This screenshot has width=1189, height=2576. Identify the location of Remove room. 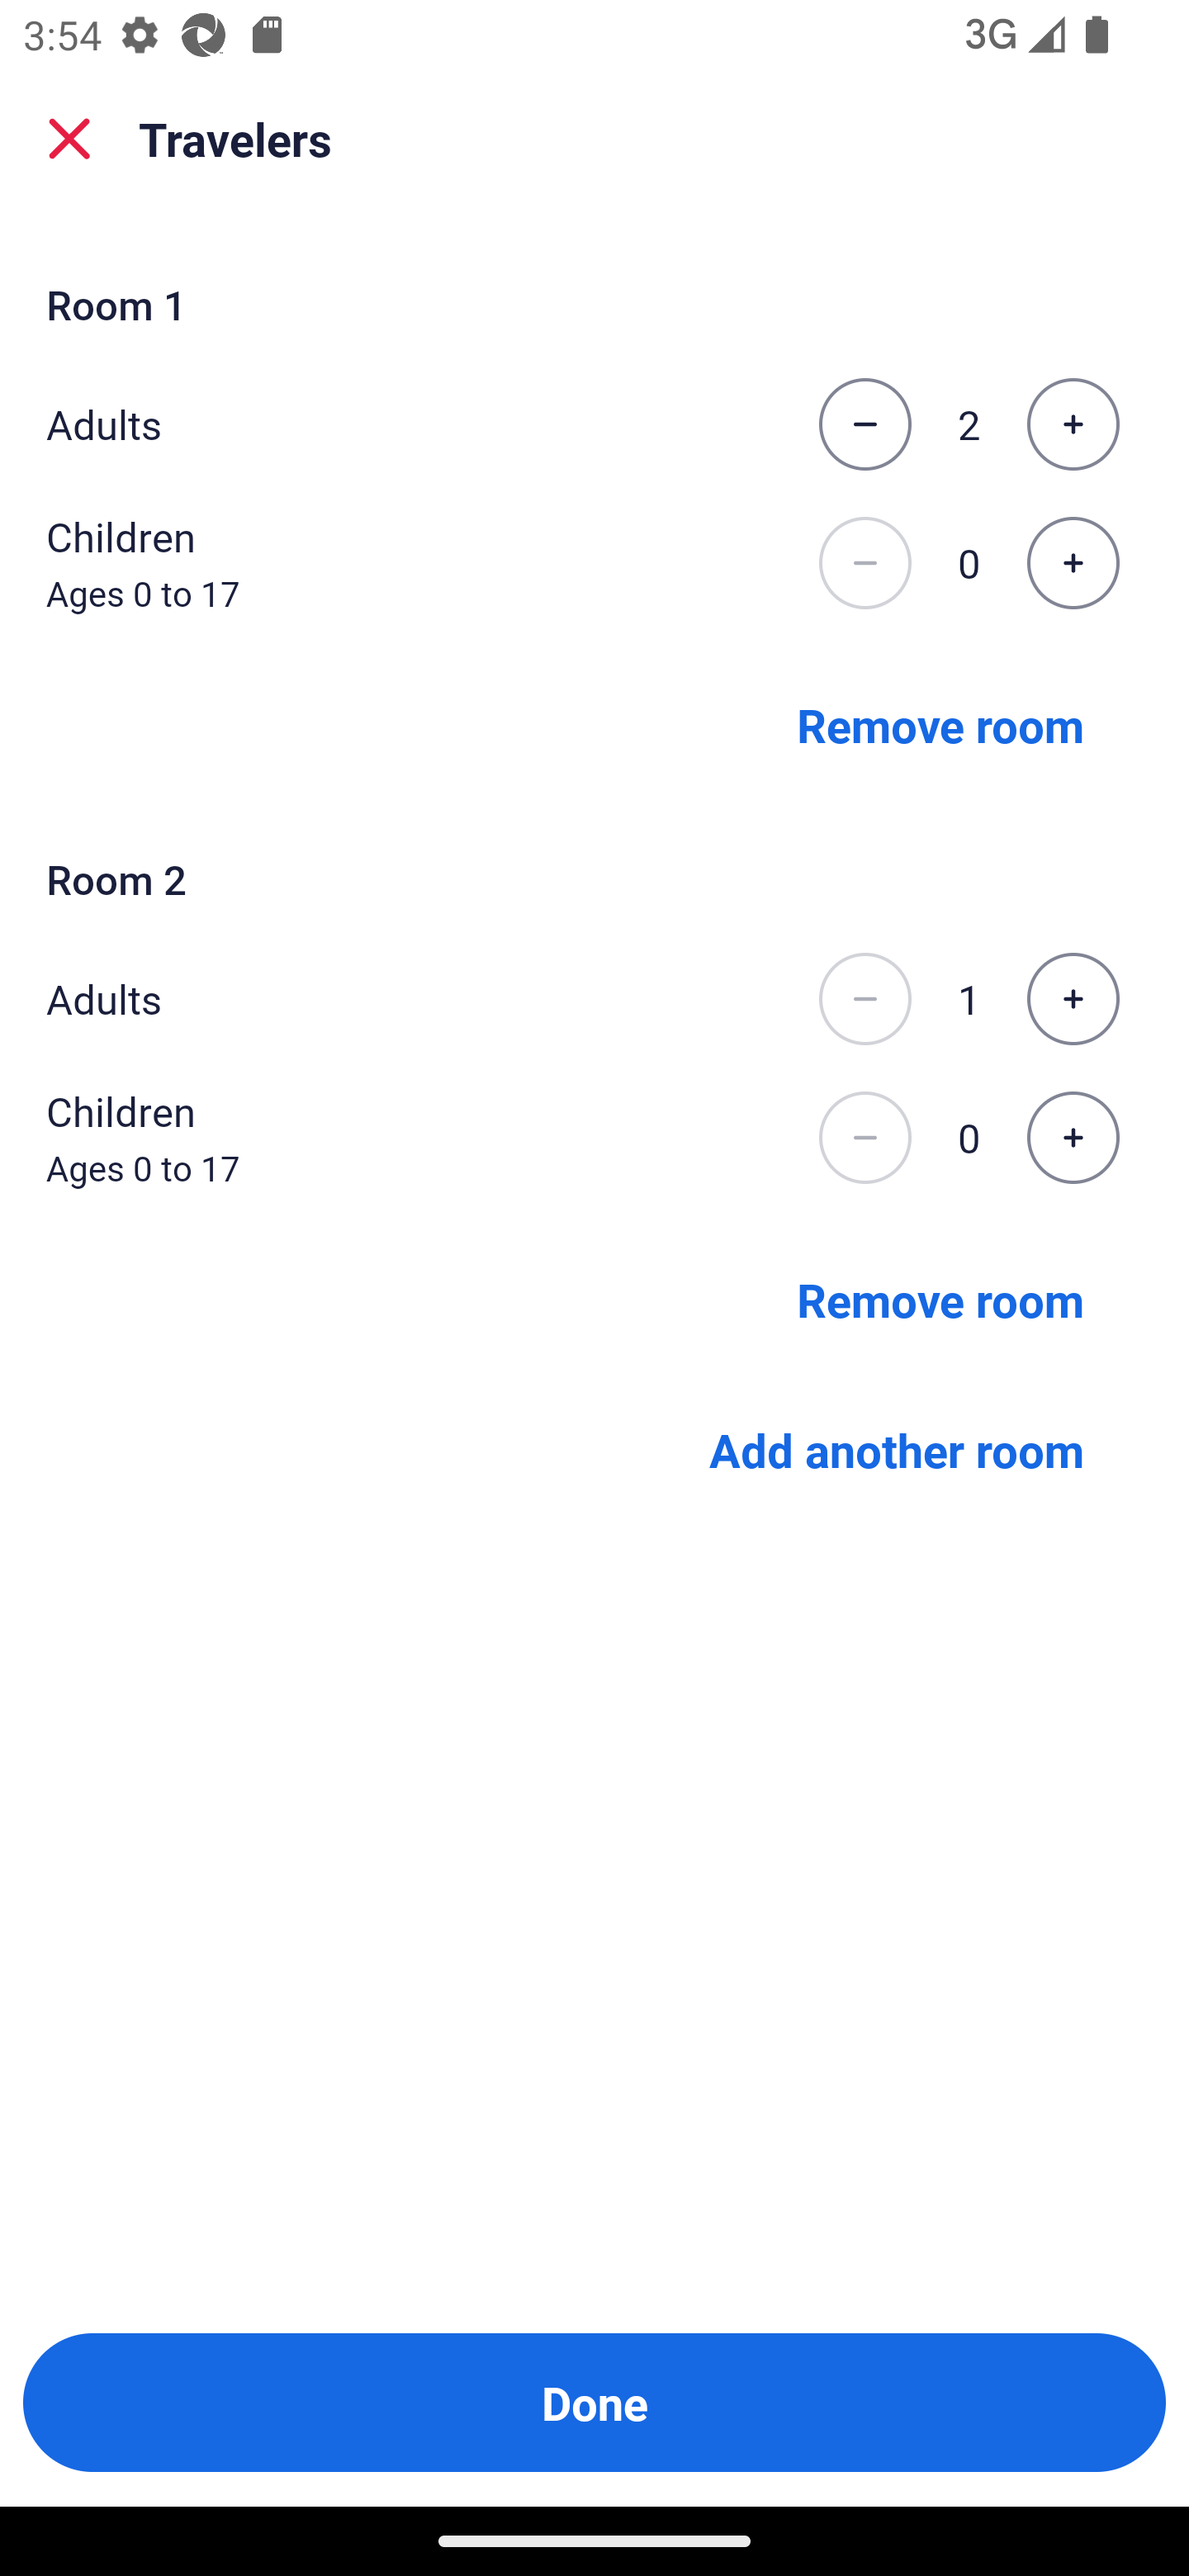
(940, 723).